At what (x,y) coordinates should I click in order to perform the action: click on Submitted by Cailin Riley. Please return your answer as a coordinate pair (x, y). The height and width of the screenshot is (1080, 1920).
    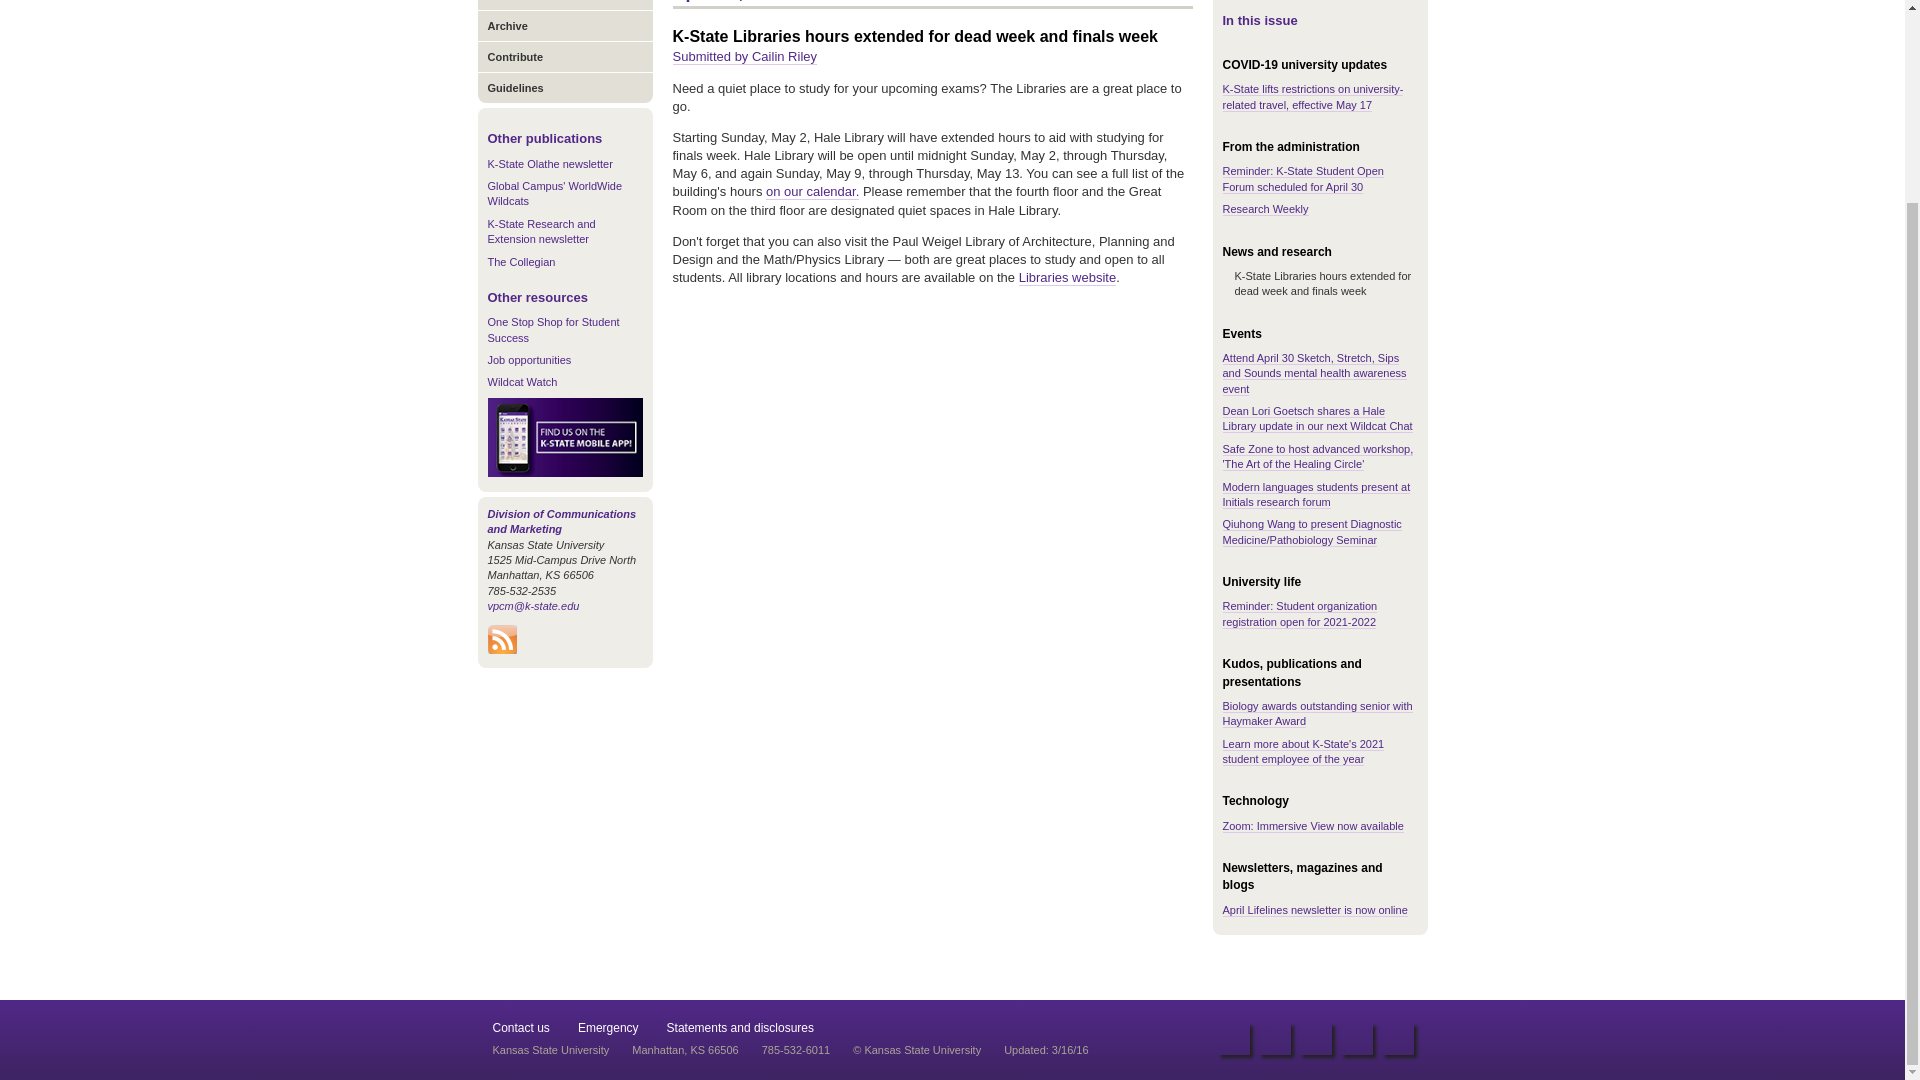
    Looking at the image, I should click on (744, 56).